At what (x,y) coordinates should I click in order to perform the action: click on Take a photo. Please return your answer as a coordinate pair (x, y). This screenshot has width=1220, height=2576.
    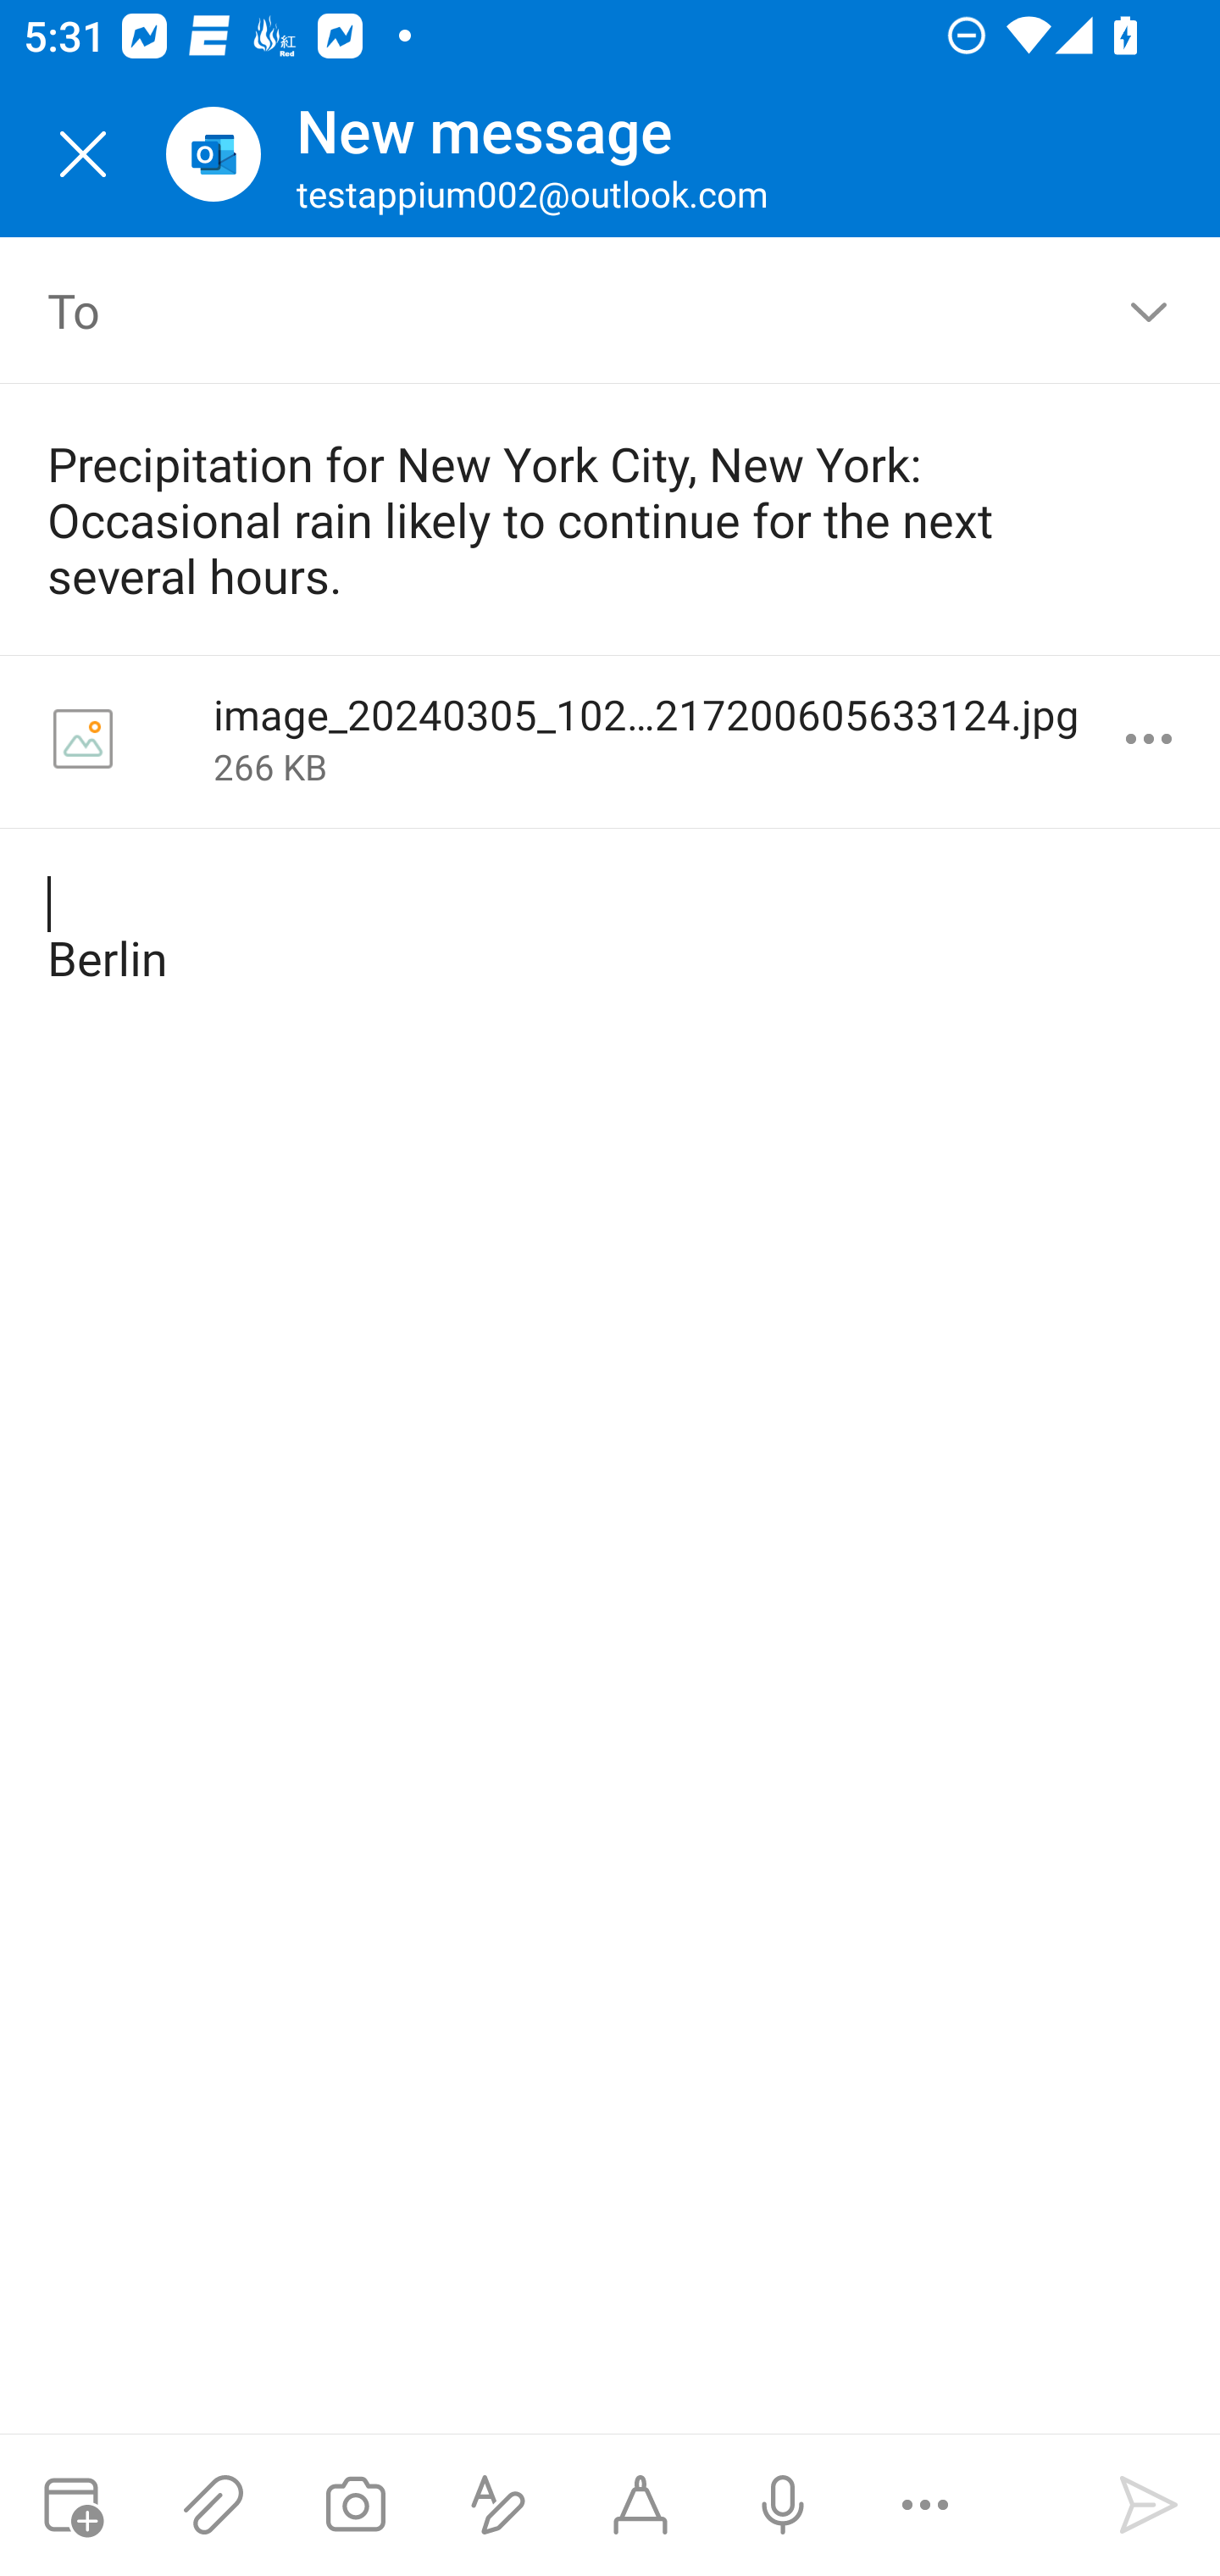
    Looking at the image, I should click on (355, 2505).